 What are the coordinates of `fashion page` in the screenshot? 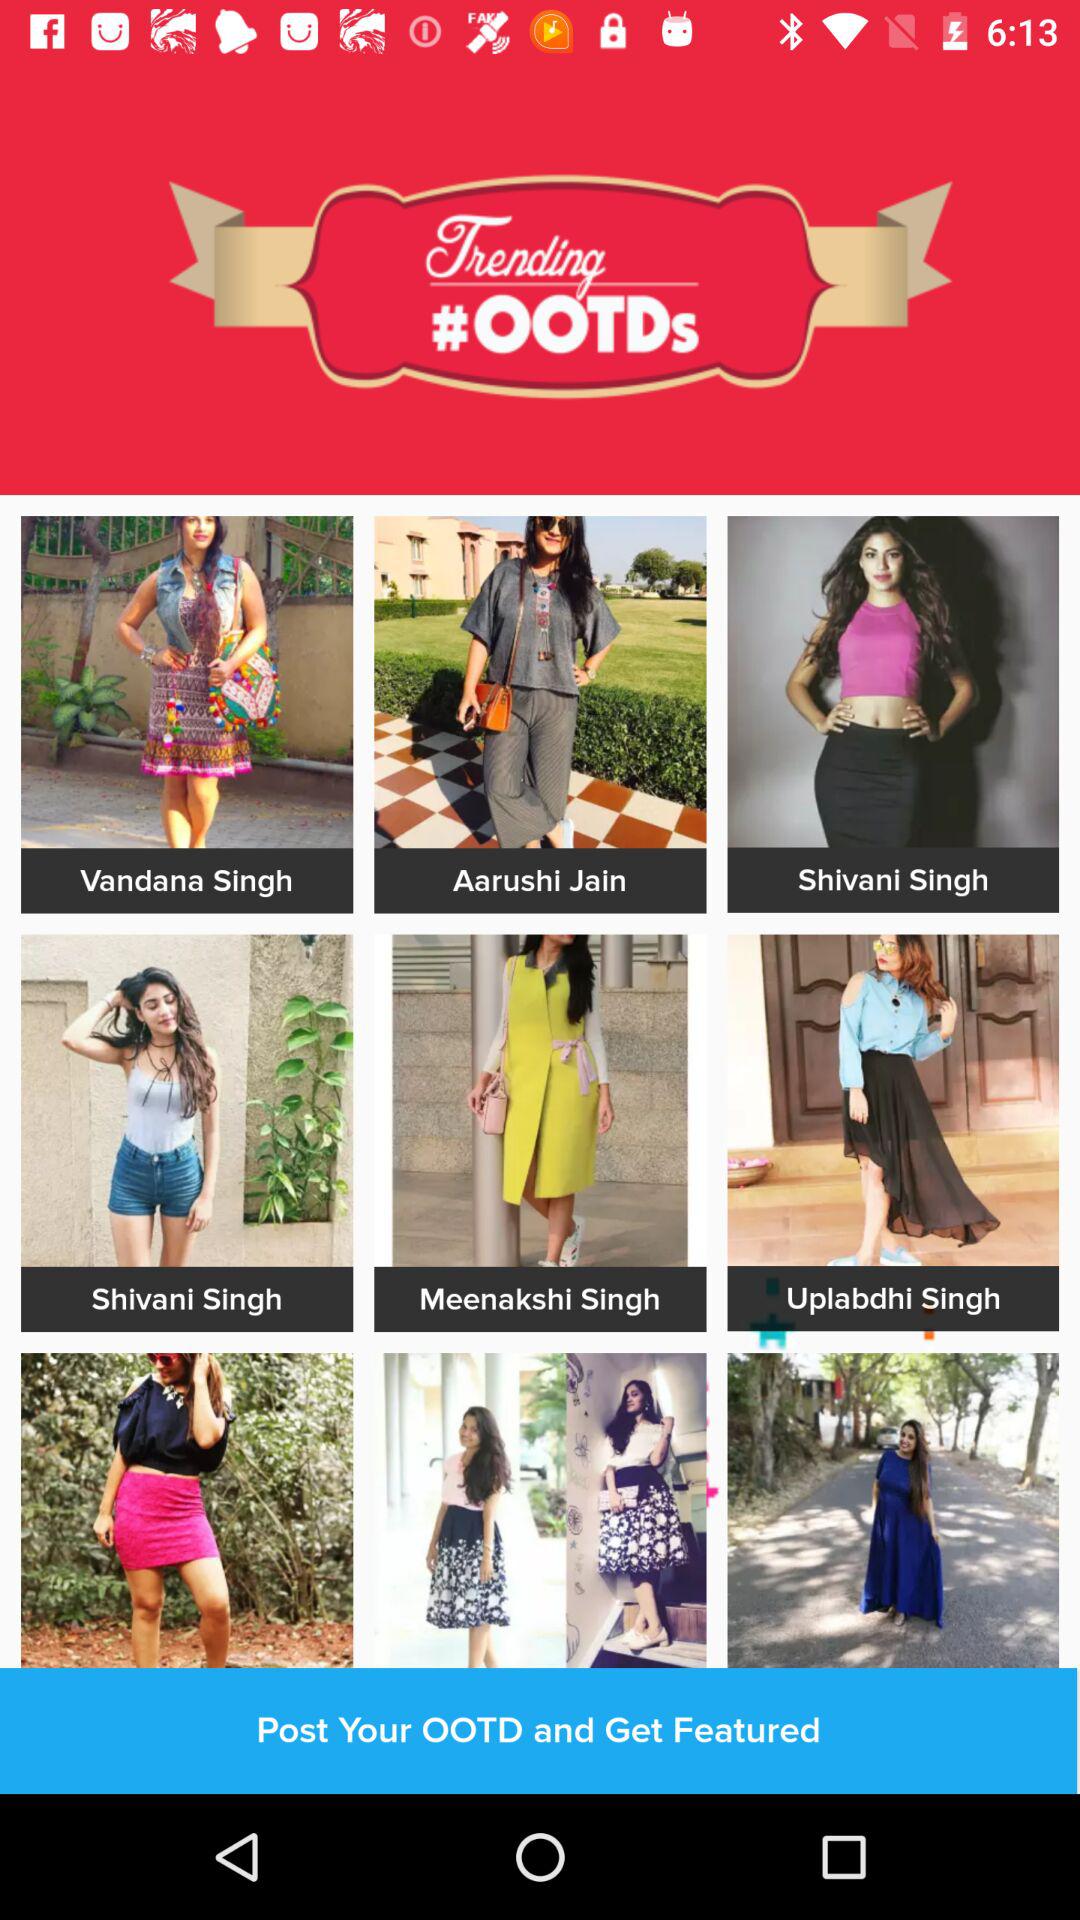 It's located at (187, 682).